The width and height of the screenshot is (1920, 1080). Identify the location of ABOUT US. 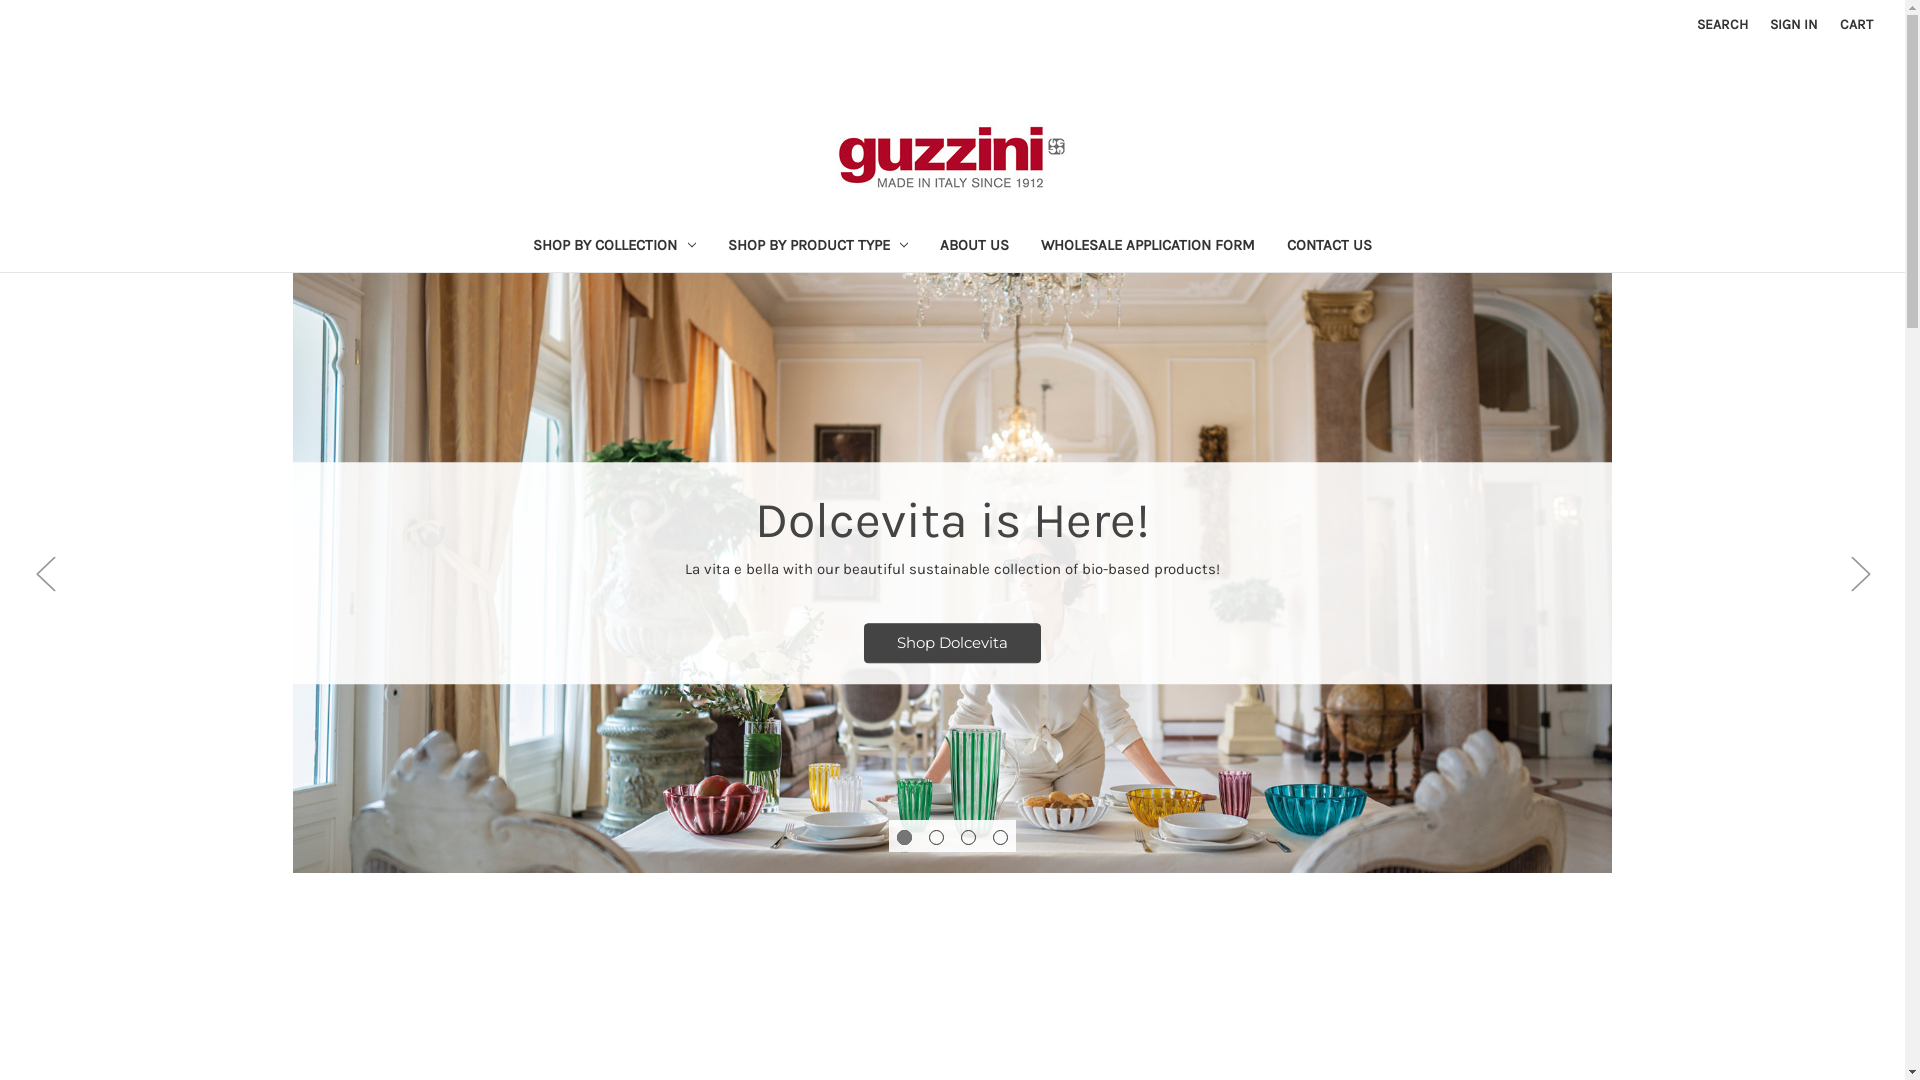
(974, 248).